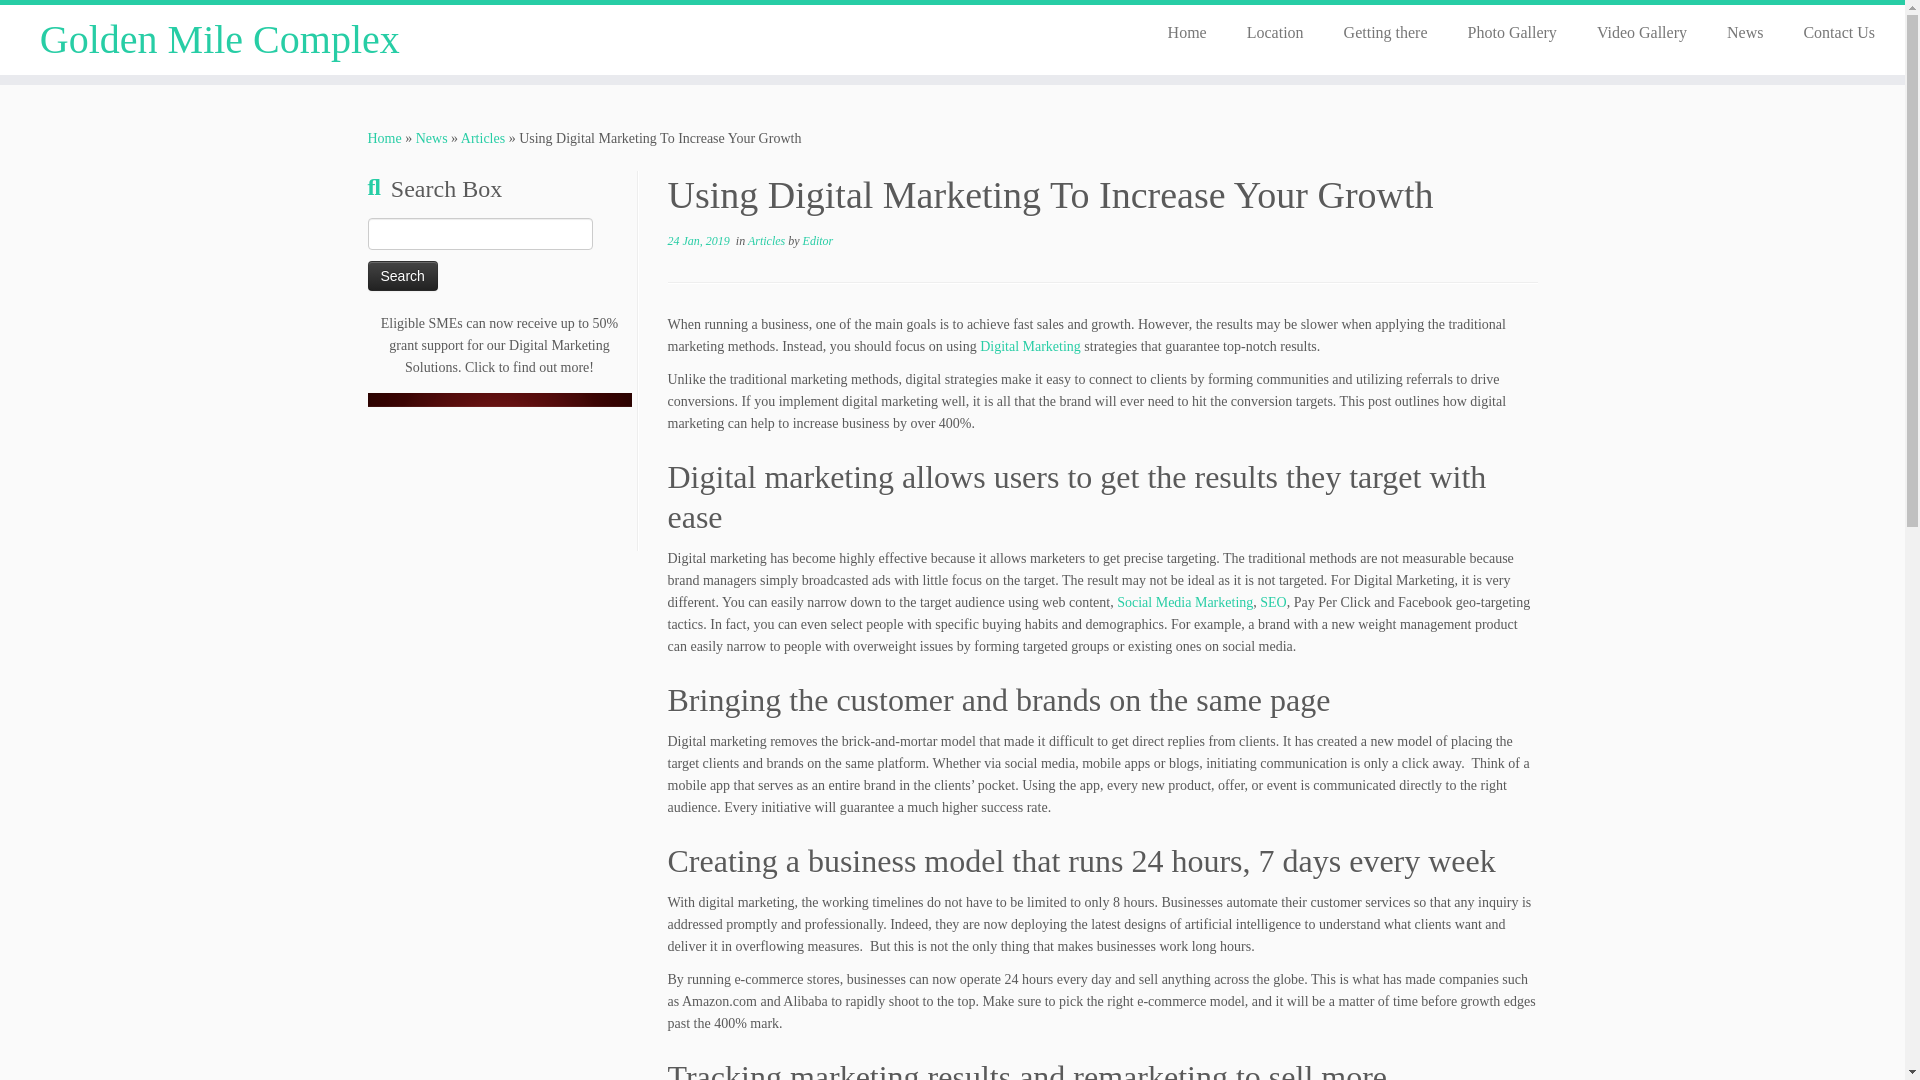  Describe the element at coordinates (220, 40) in the screenshot. I see `Golden Mile Complex` at that location.